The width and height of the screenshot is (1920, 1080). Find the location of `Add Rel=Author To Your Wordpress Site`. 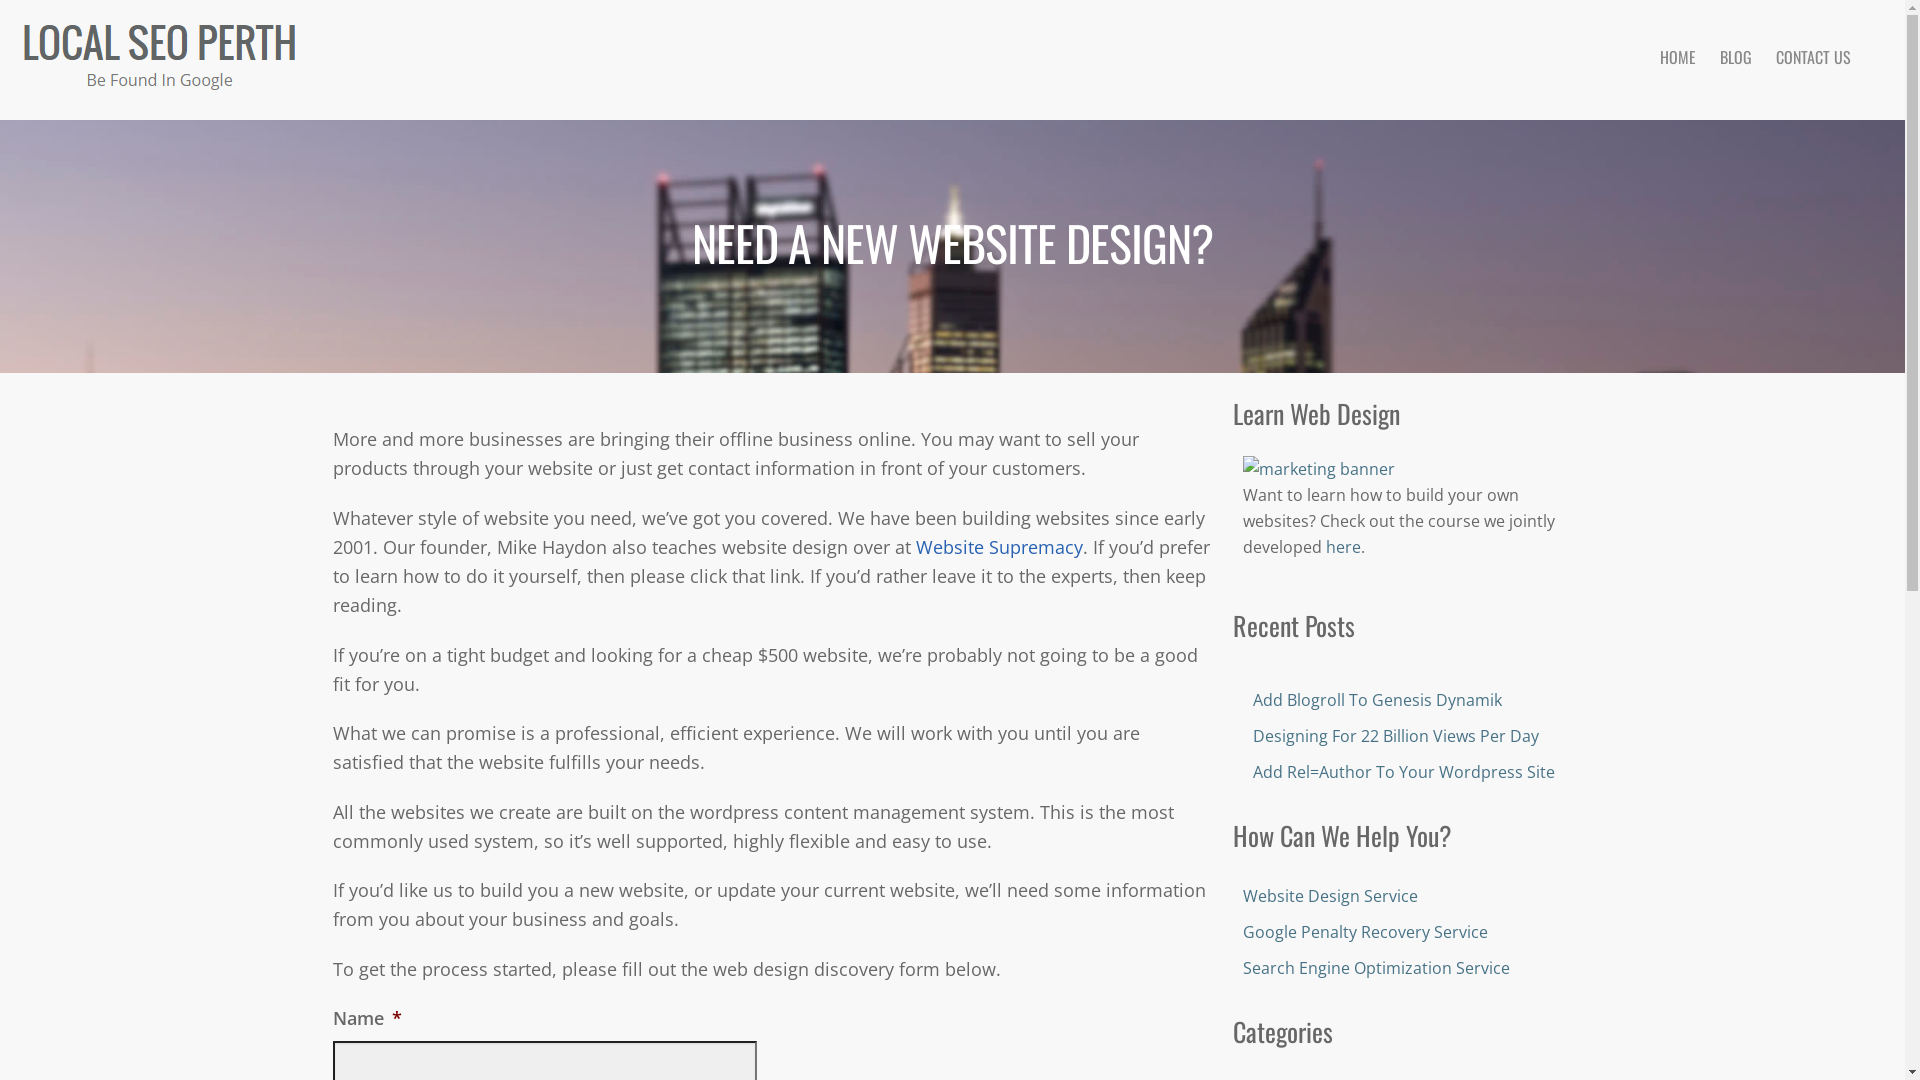

Add Rel=Author To Your Wordpress Site is located at coordinates (1403, 772).